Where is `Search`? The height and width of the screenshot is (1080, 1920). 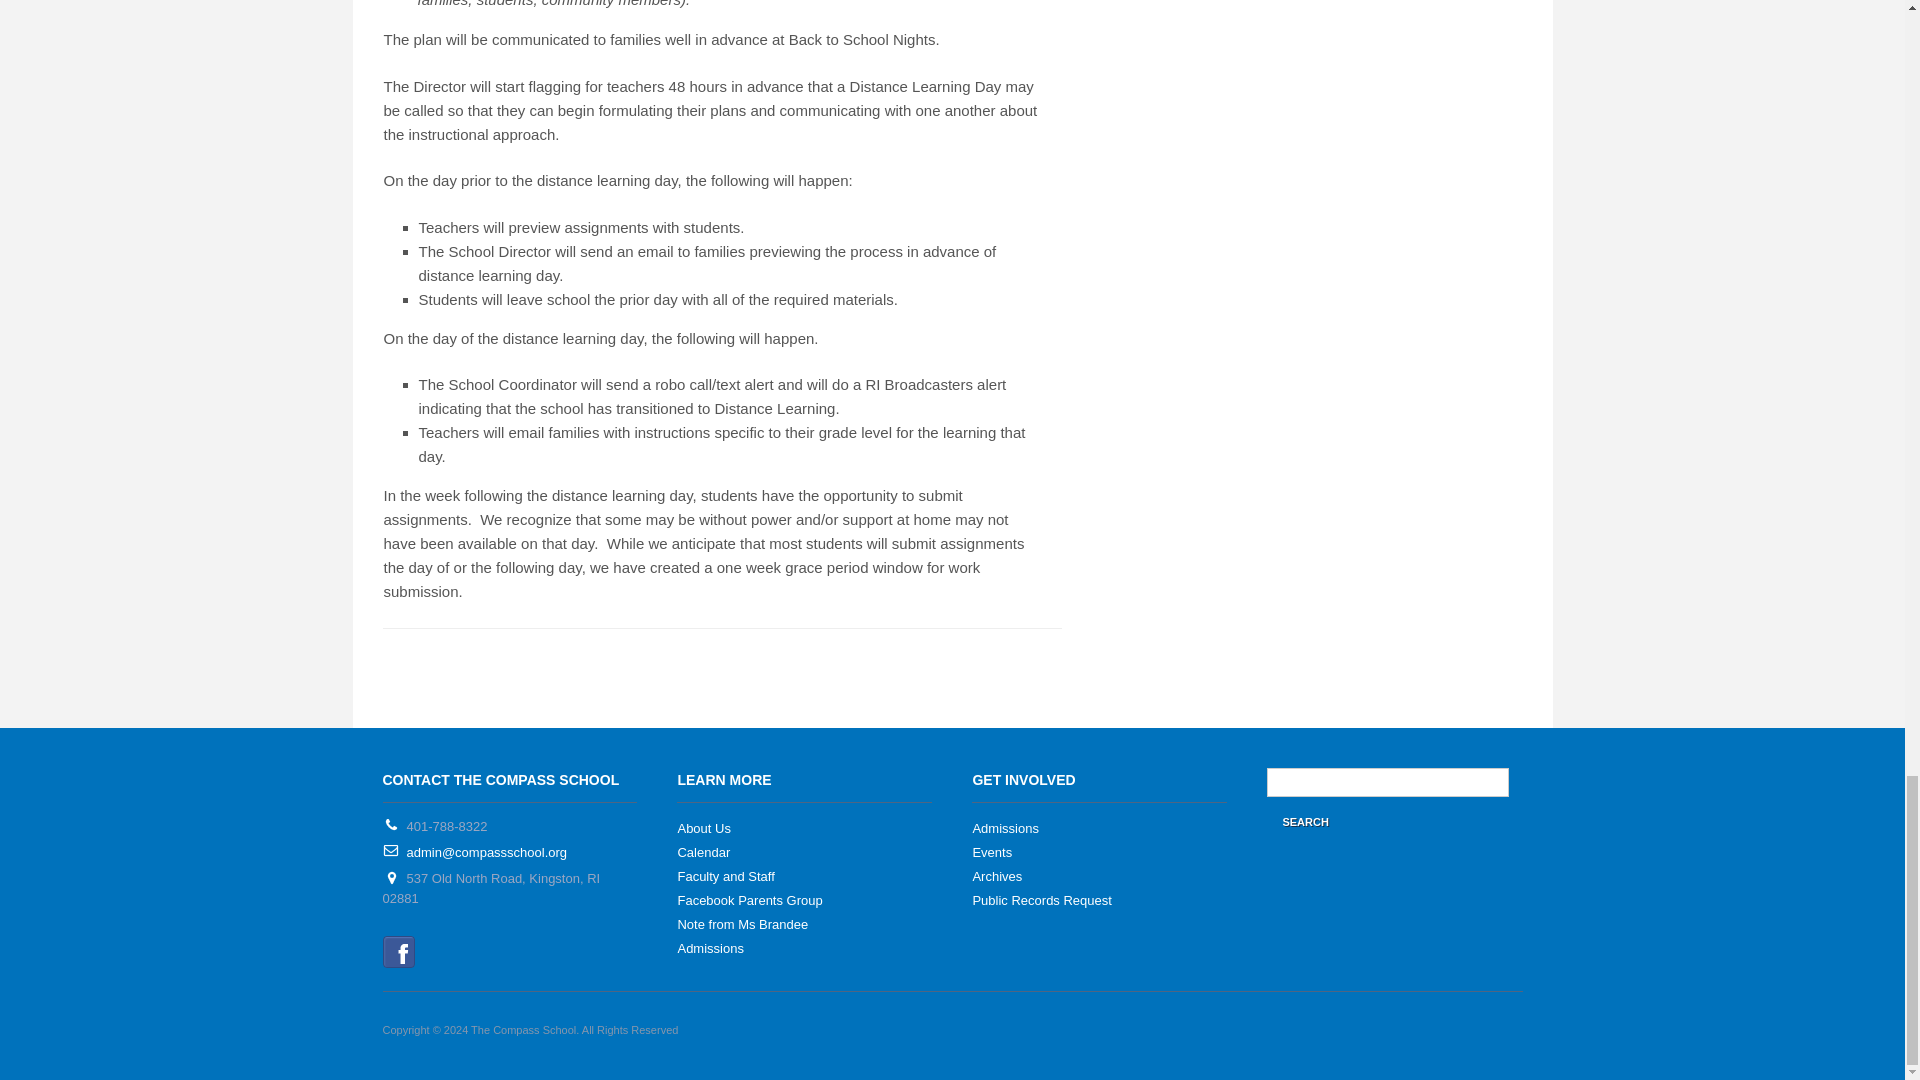
Search is located at coordinates (1304, 822).